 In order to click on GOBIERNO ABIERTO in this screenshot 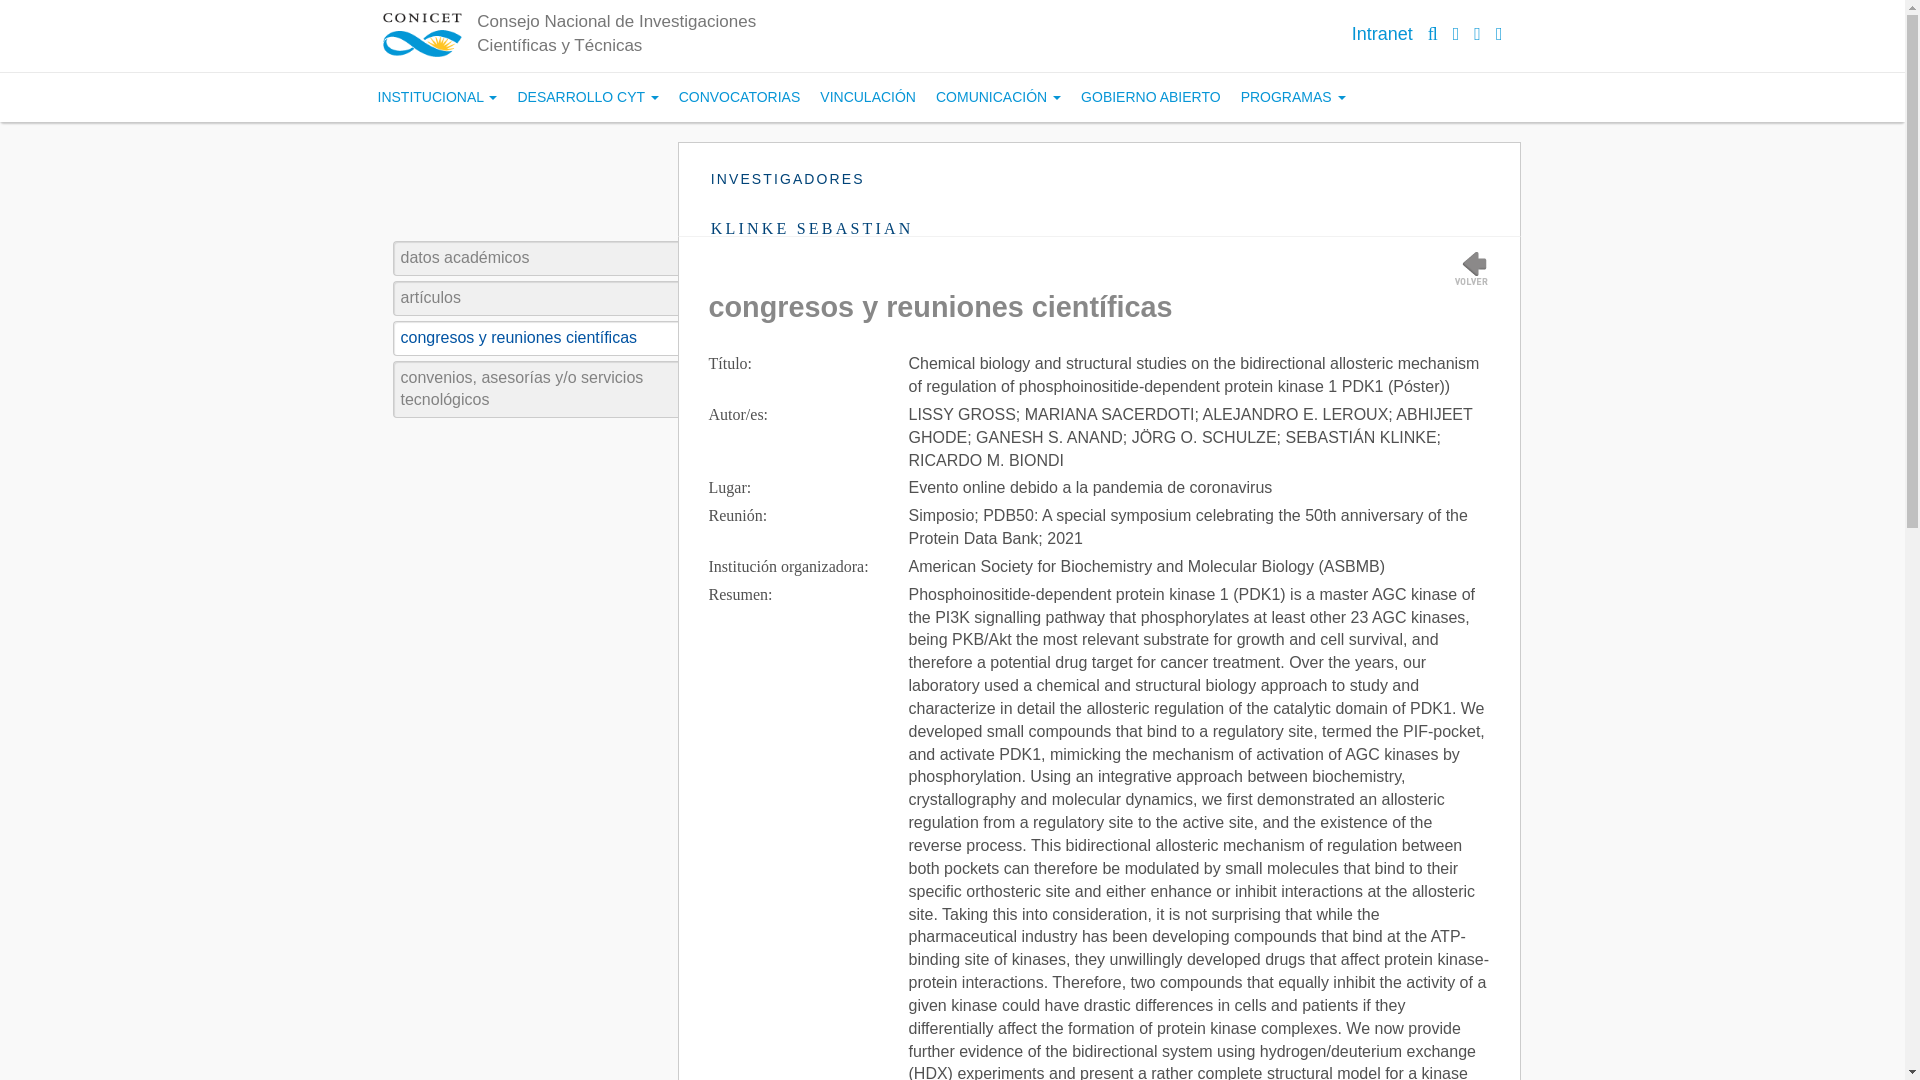, I will do `click(1150, 98)`.